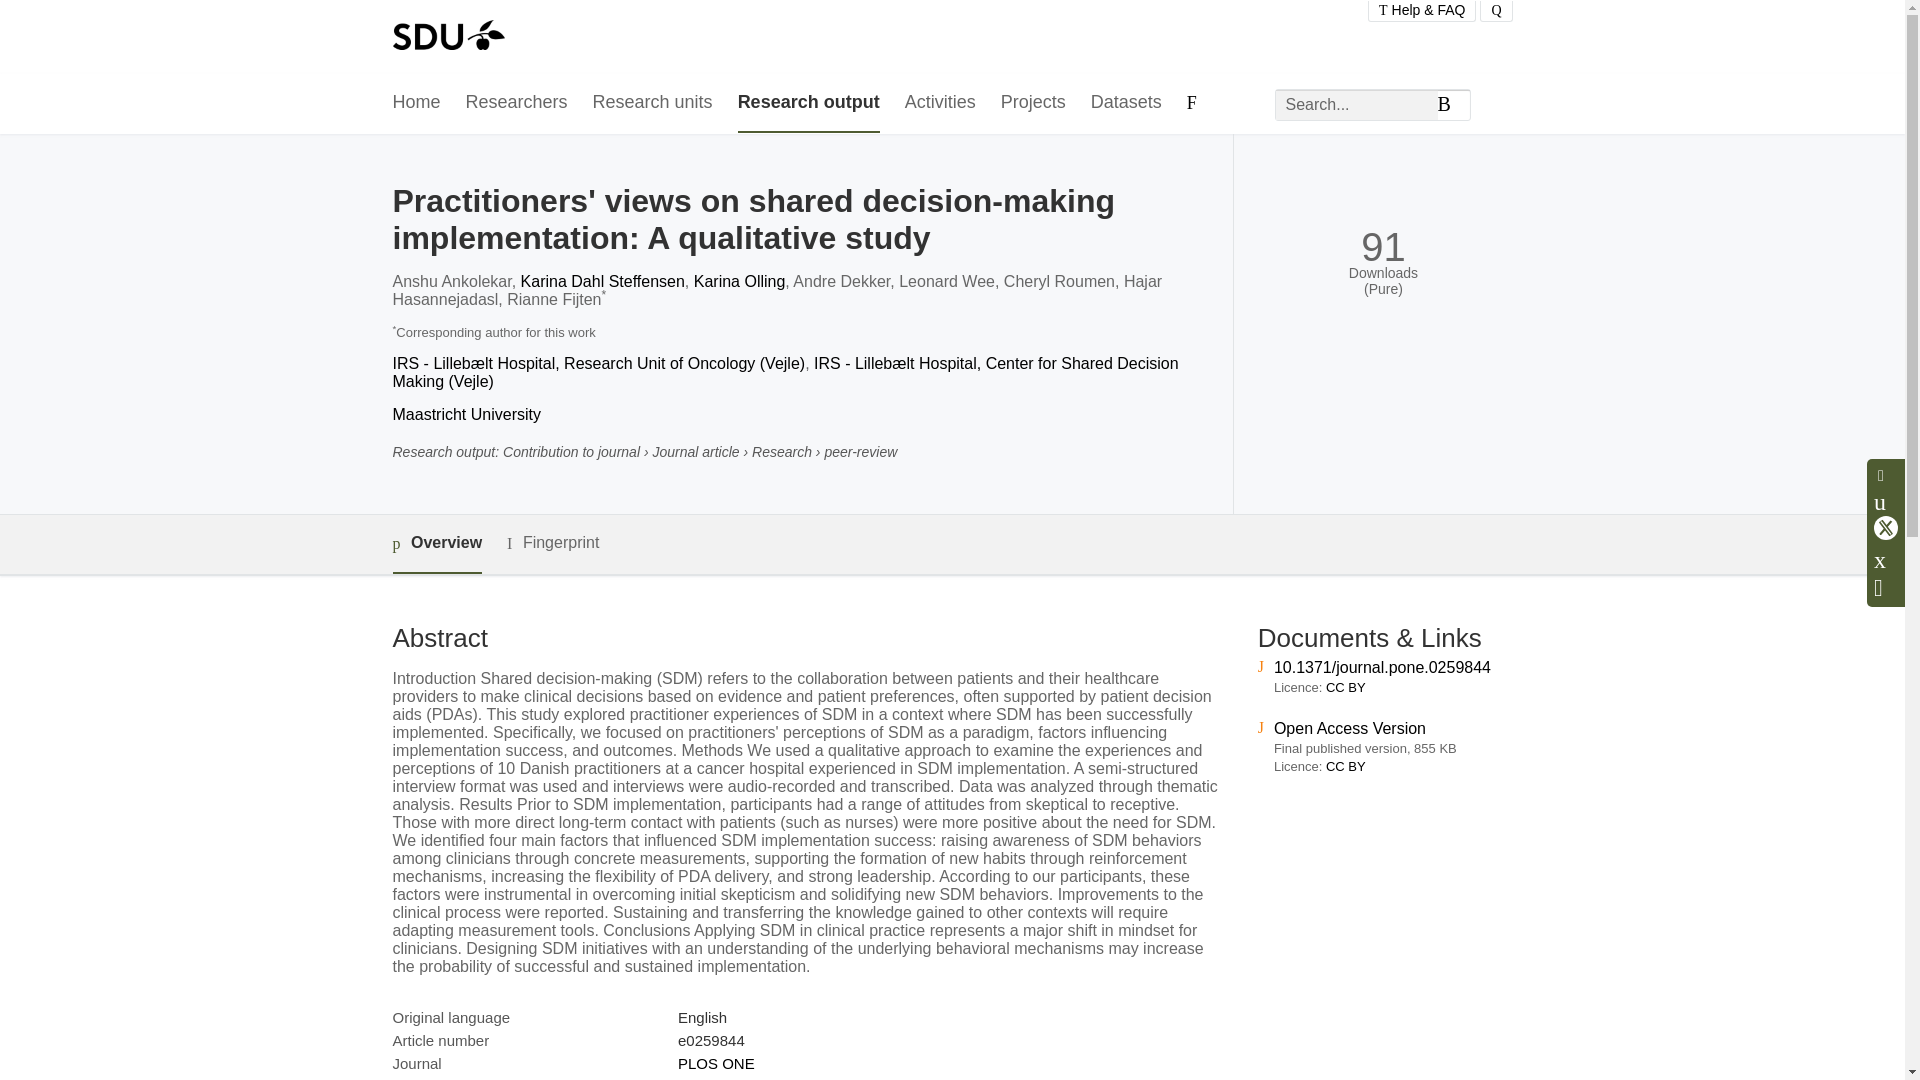 The image size is (1920, 1080). Describe the element at coordinates (1032, 103) in the screenshot. I see `Projects` at that location.